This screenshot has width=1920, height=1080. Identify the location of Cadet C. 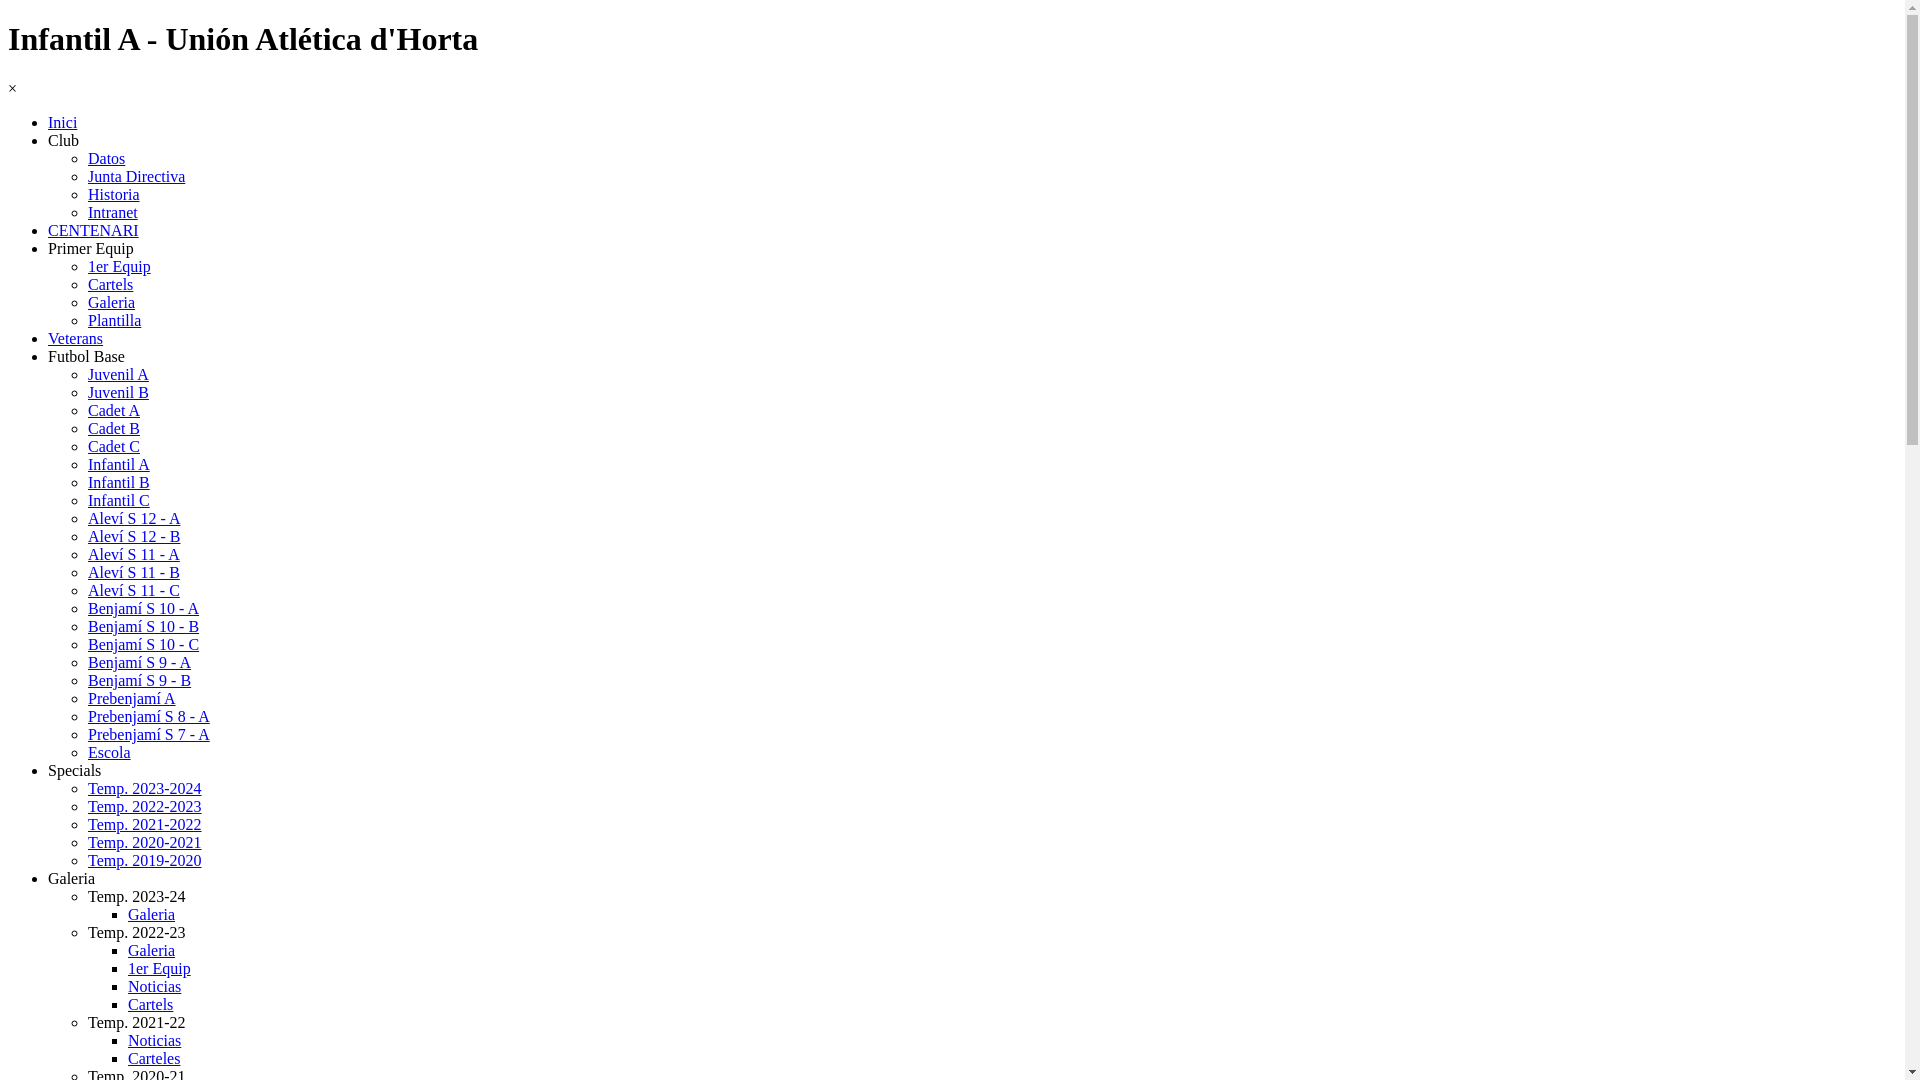
(114, 446).